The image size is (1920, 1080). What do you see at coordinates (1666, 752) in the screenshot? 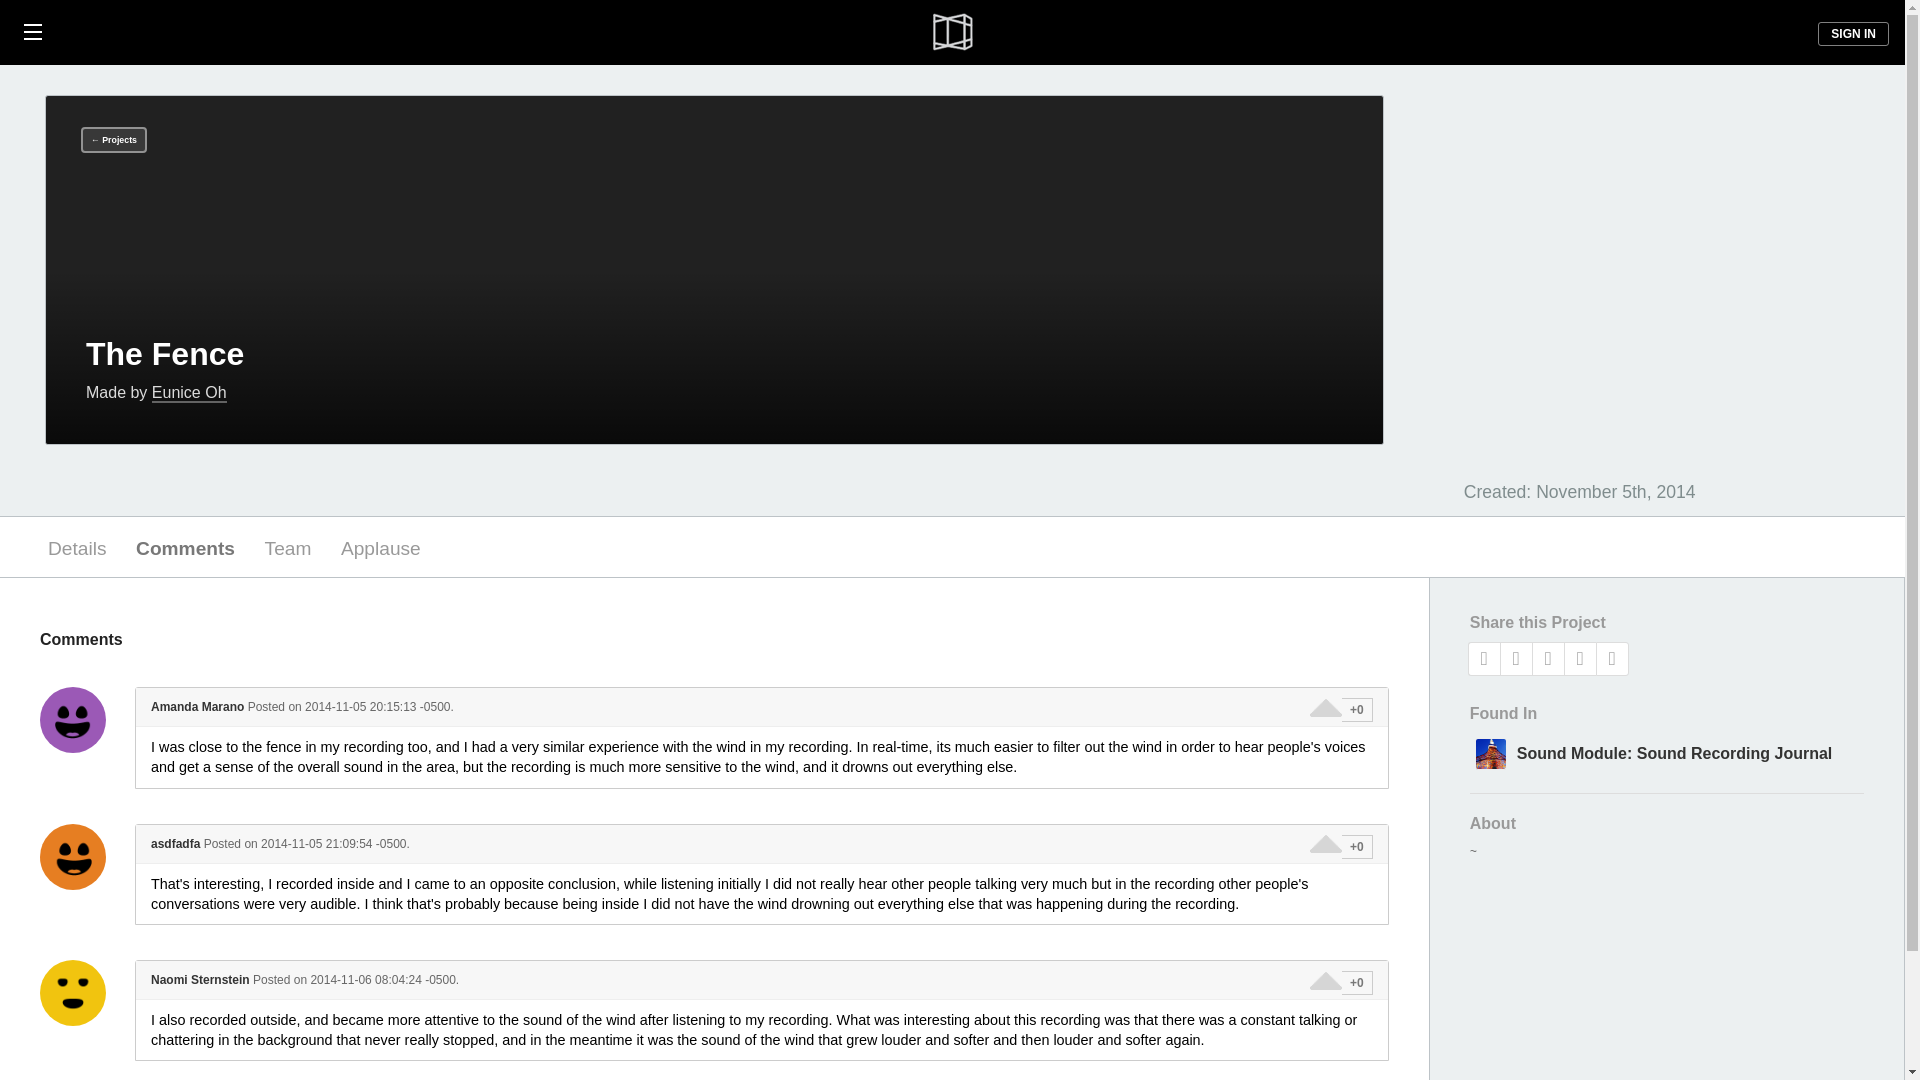
I see `Sound Module: Sound Recording Journal` at bounding box center [1666, 752].